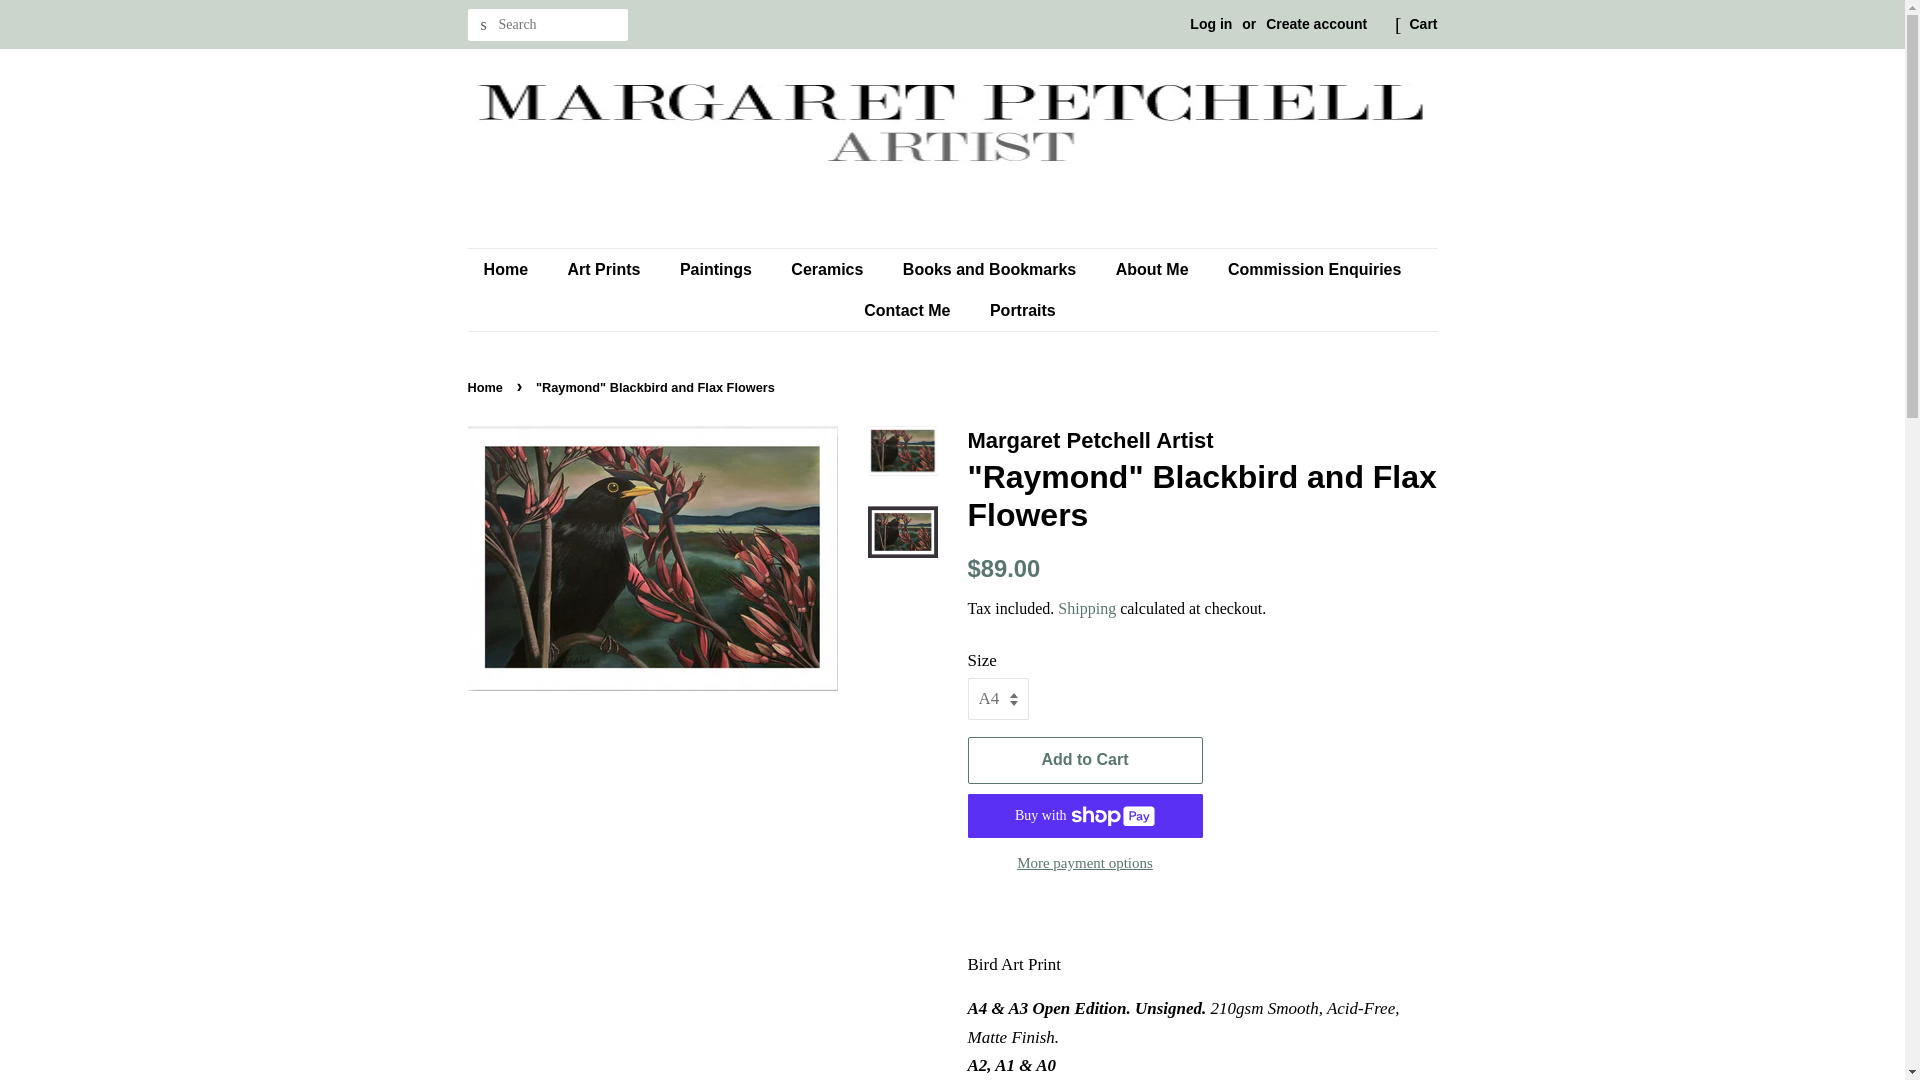 The height and width of the screenshot is (1080, 1920). I want to click on Paintings, so click(718, 270).